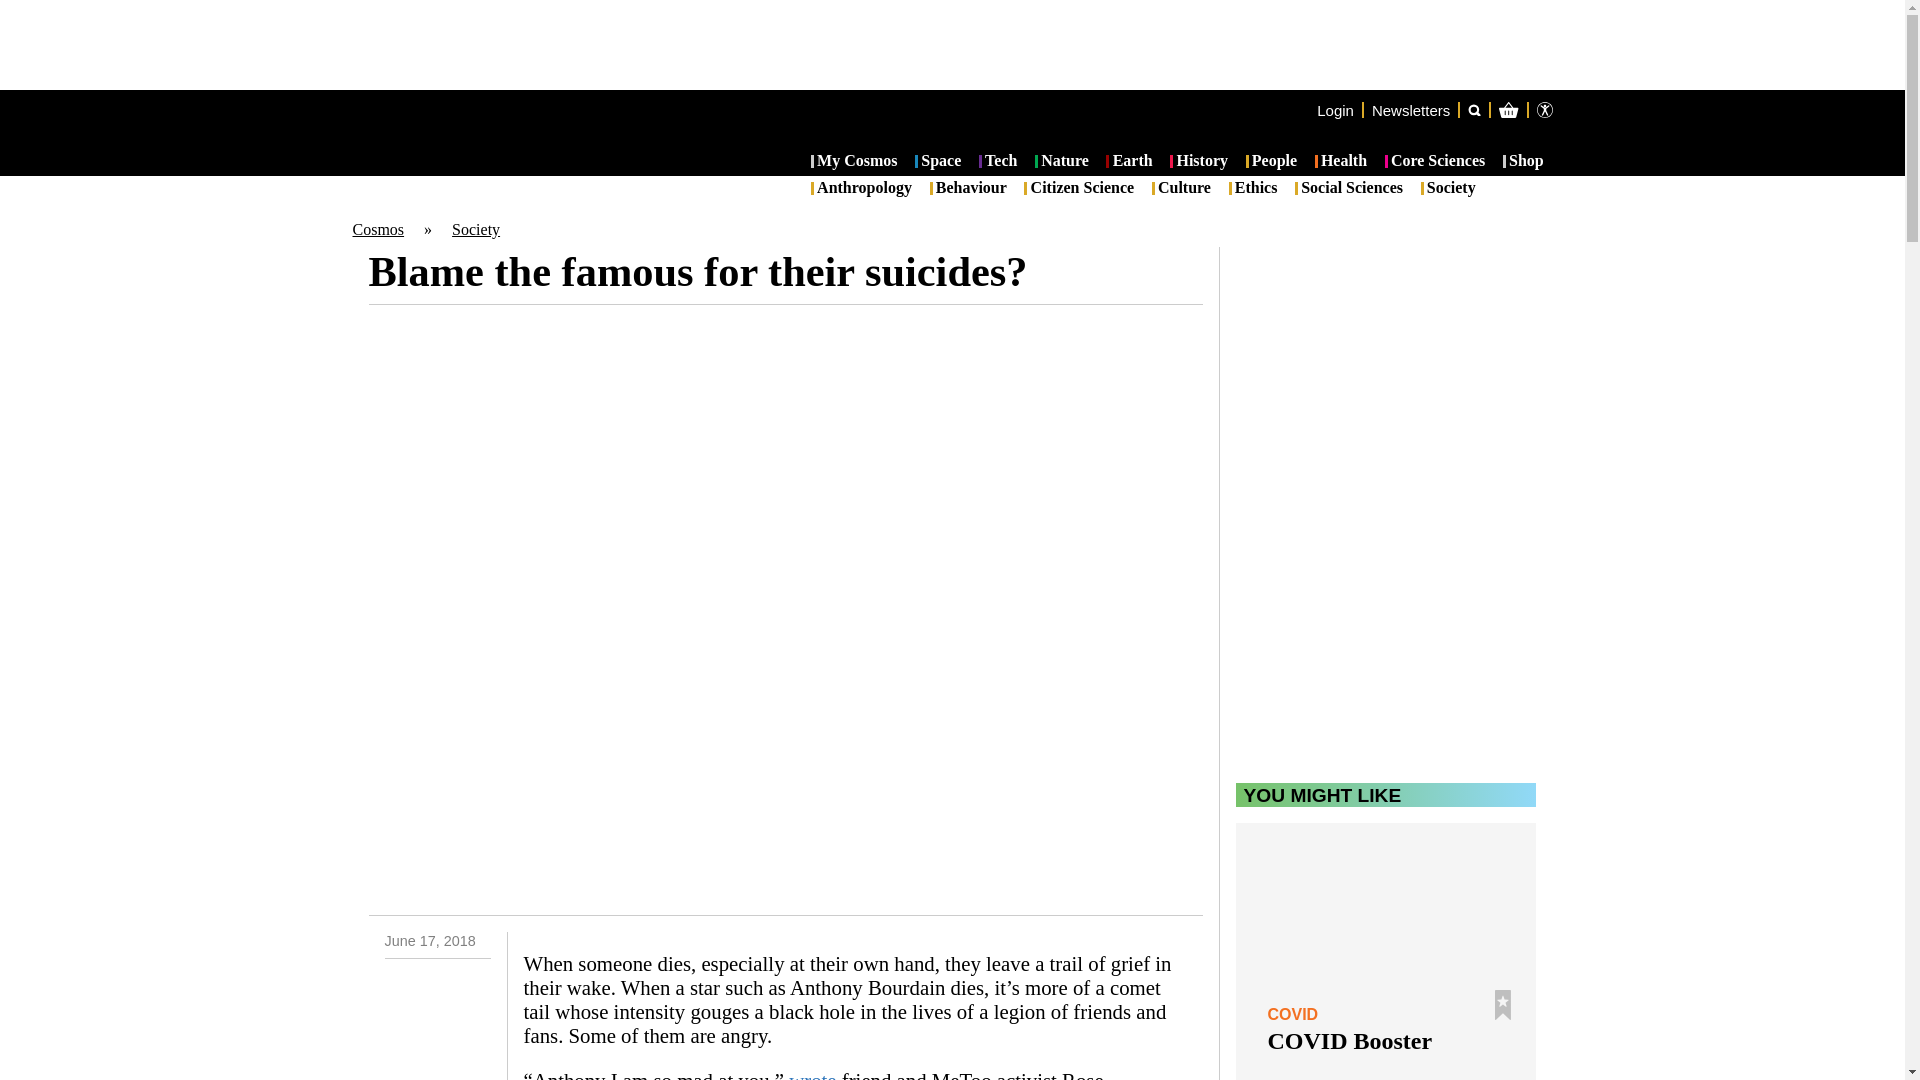  What do you see at coordinates (1128, 162) in the screenshot?
I see `Earth` at bounding box center [1128, 162].